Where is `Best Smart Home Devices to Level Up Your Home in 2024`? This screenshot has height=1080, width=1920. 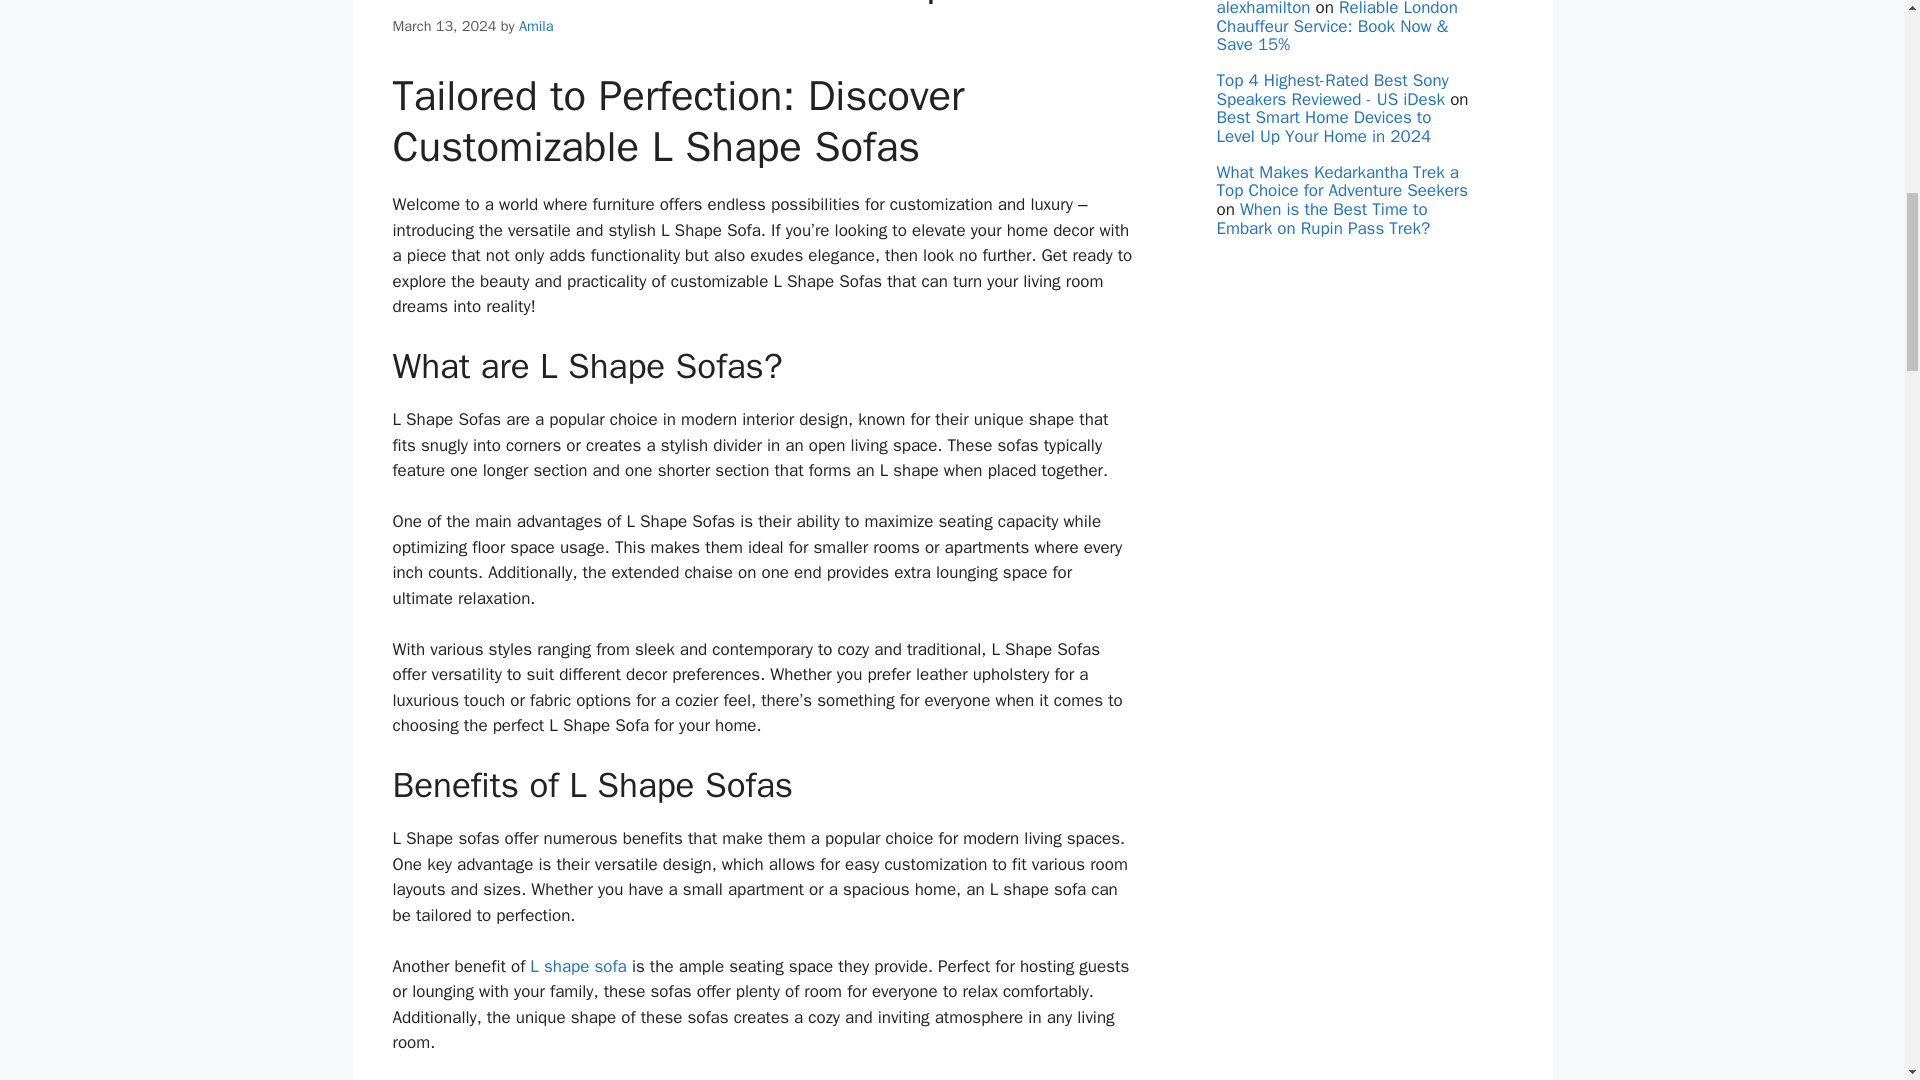 Best Smart Home Devices to Level Up Your Home in 2024 is located at coordinates (1322, 126).